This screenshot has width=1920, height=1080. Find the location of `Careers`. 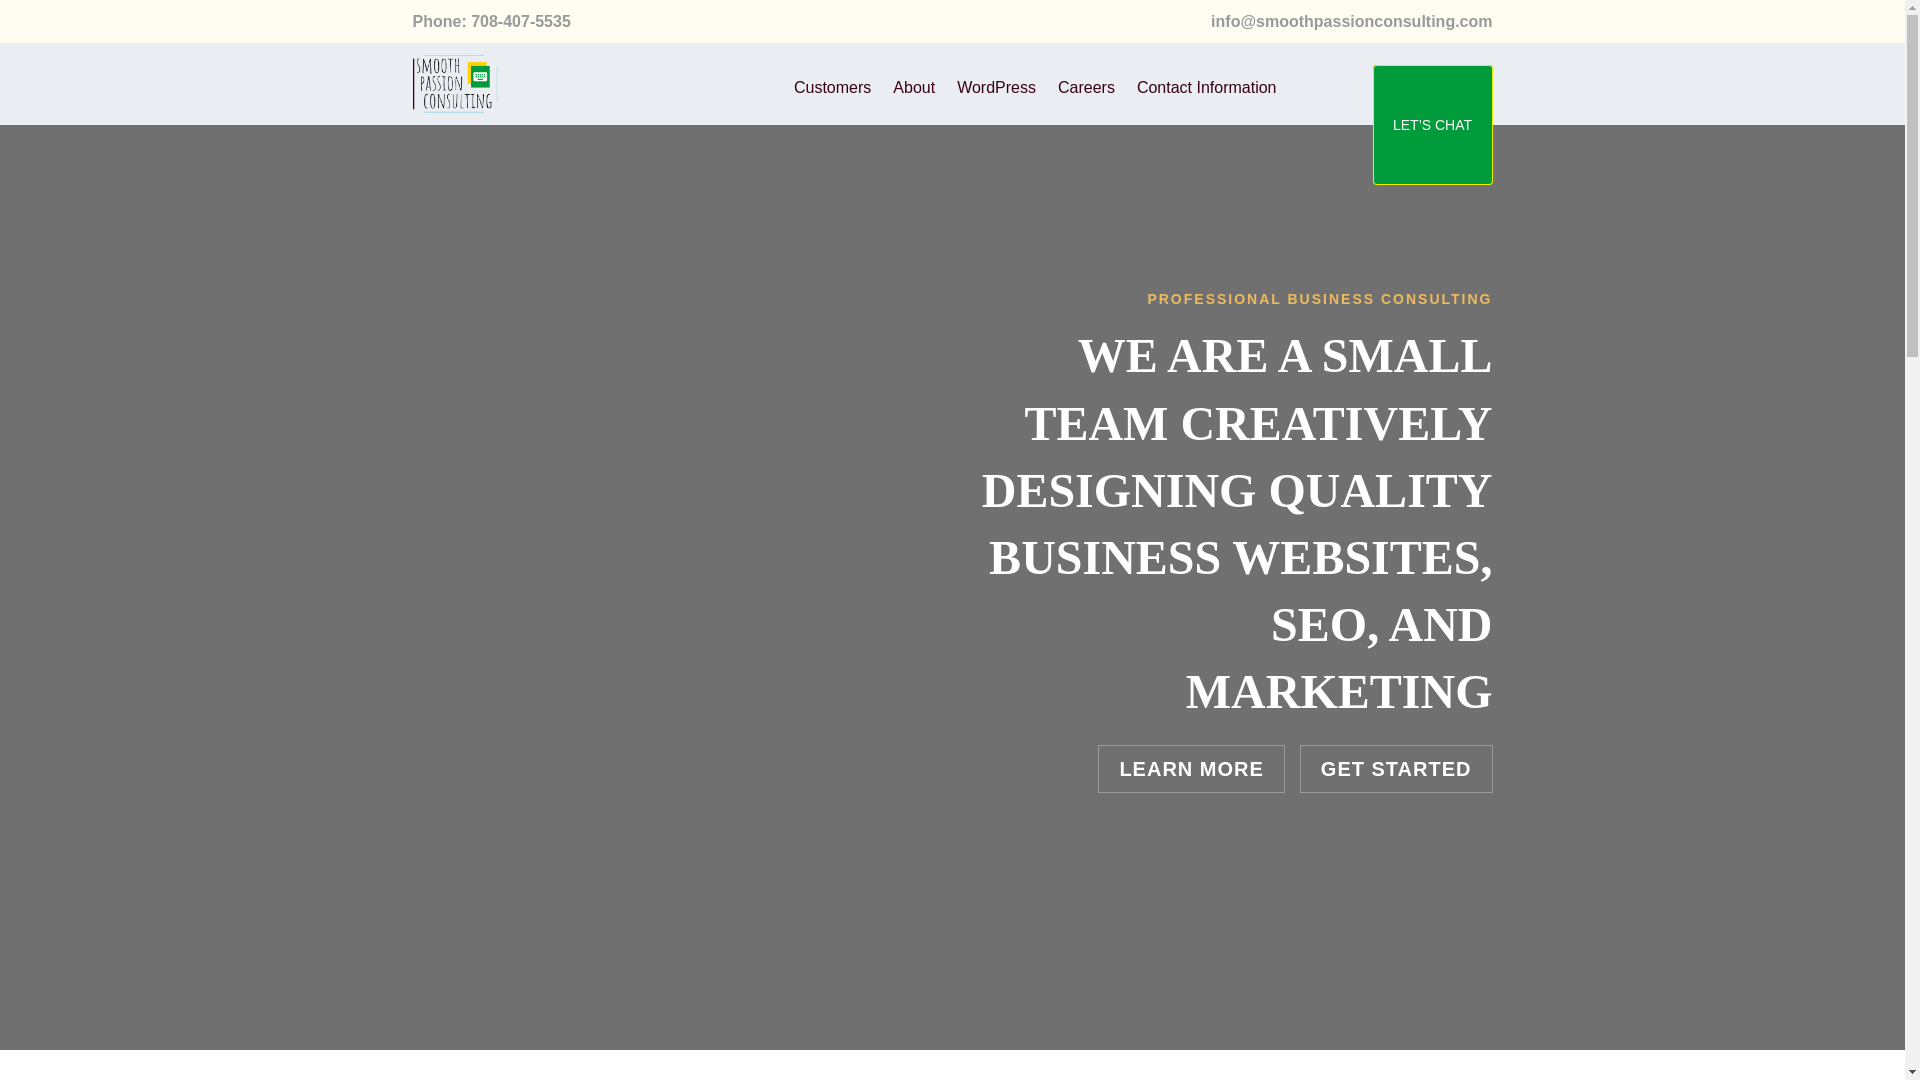

Careers is located at coordinates (1086, 90).